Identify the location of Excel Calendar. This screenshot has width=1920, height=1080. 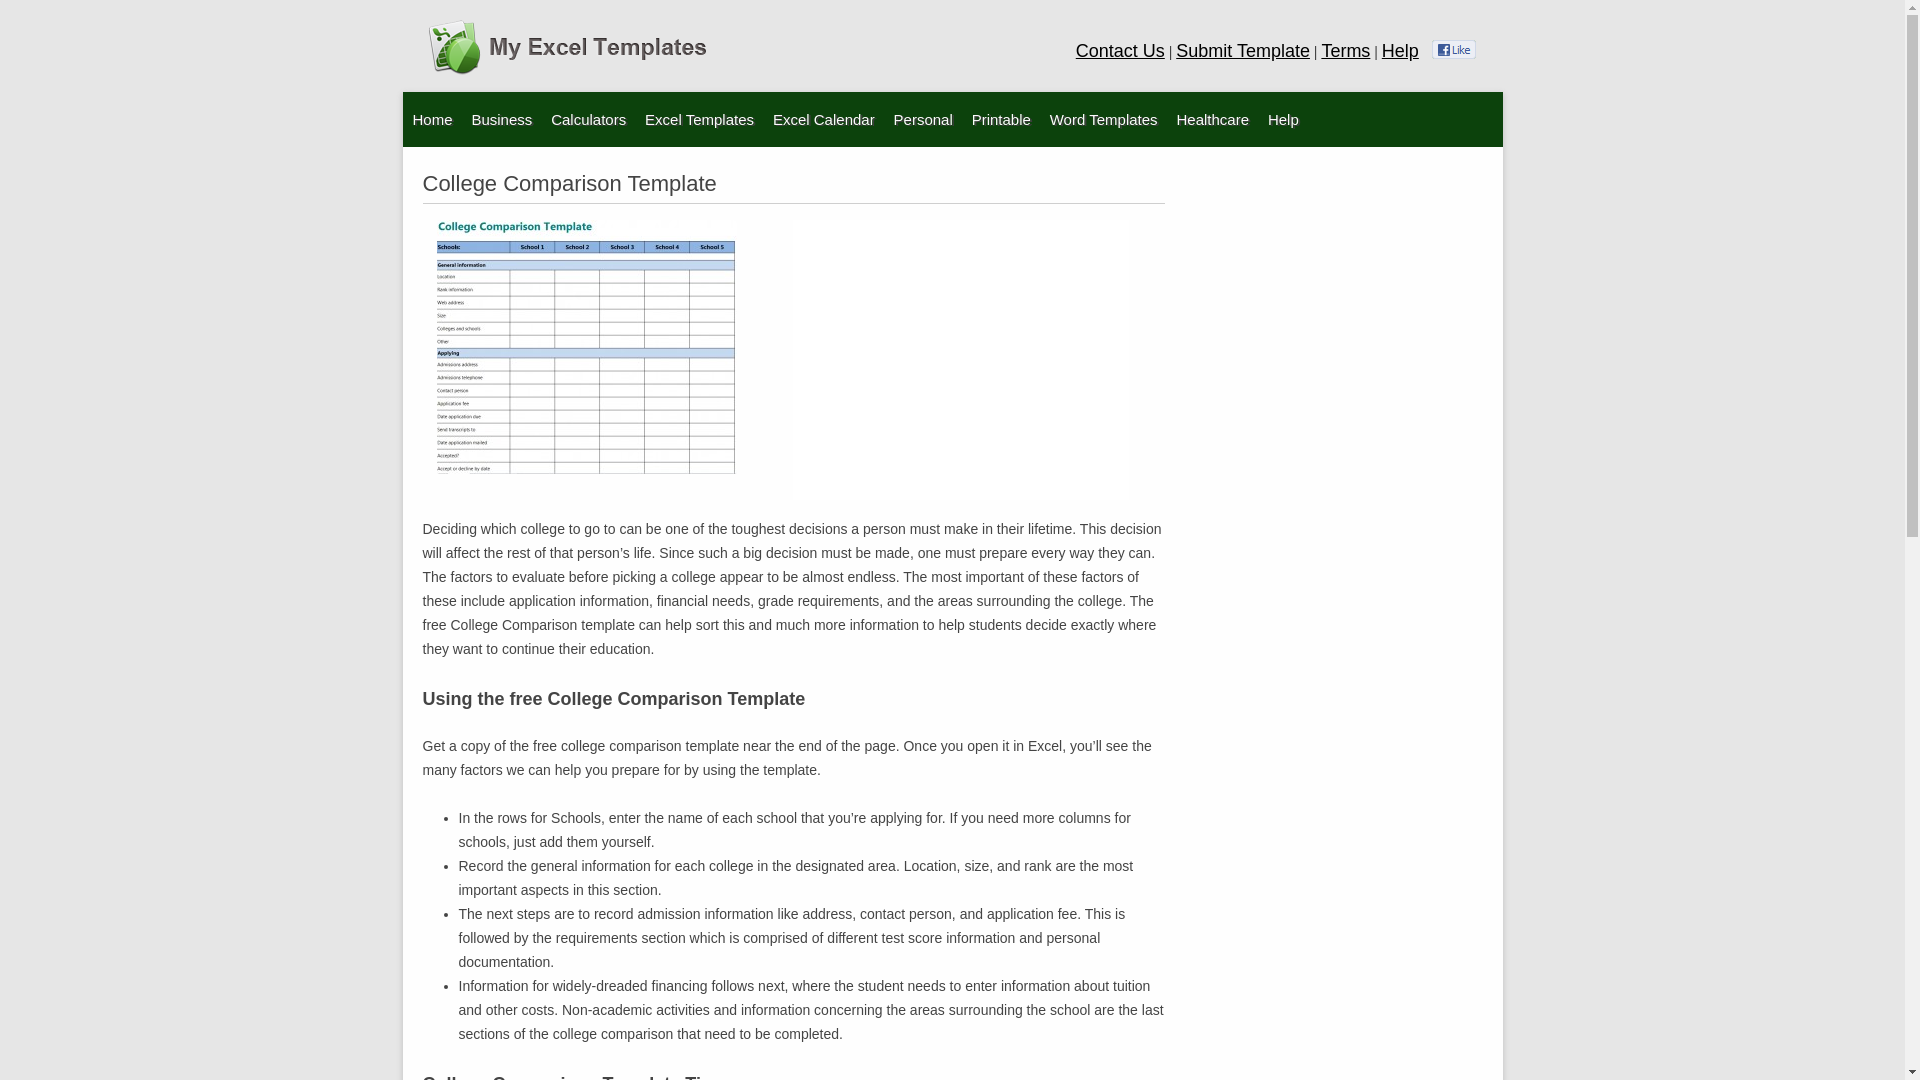
(744, 166).